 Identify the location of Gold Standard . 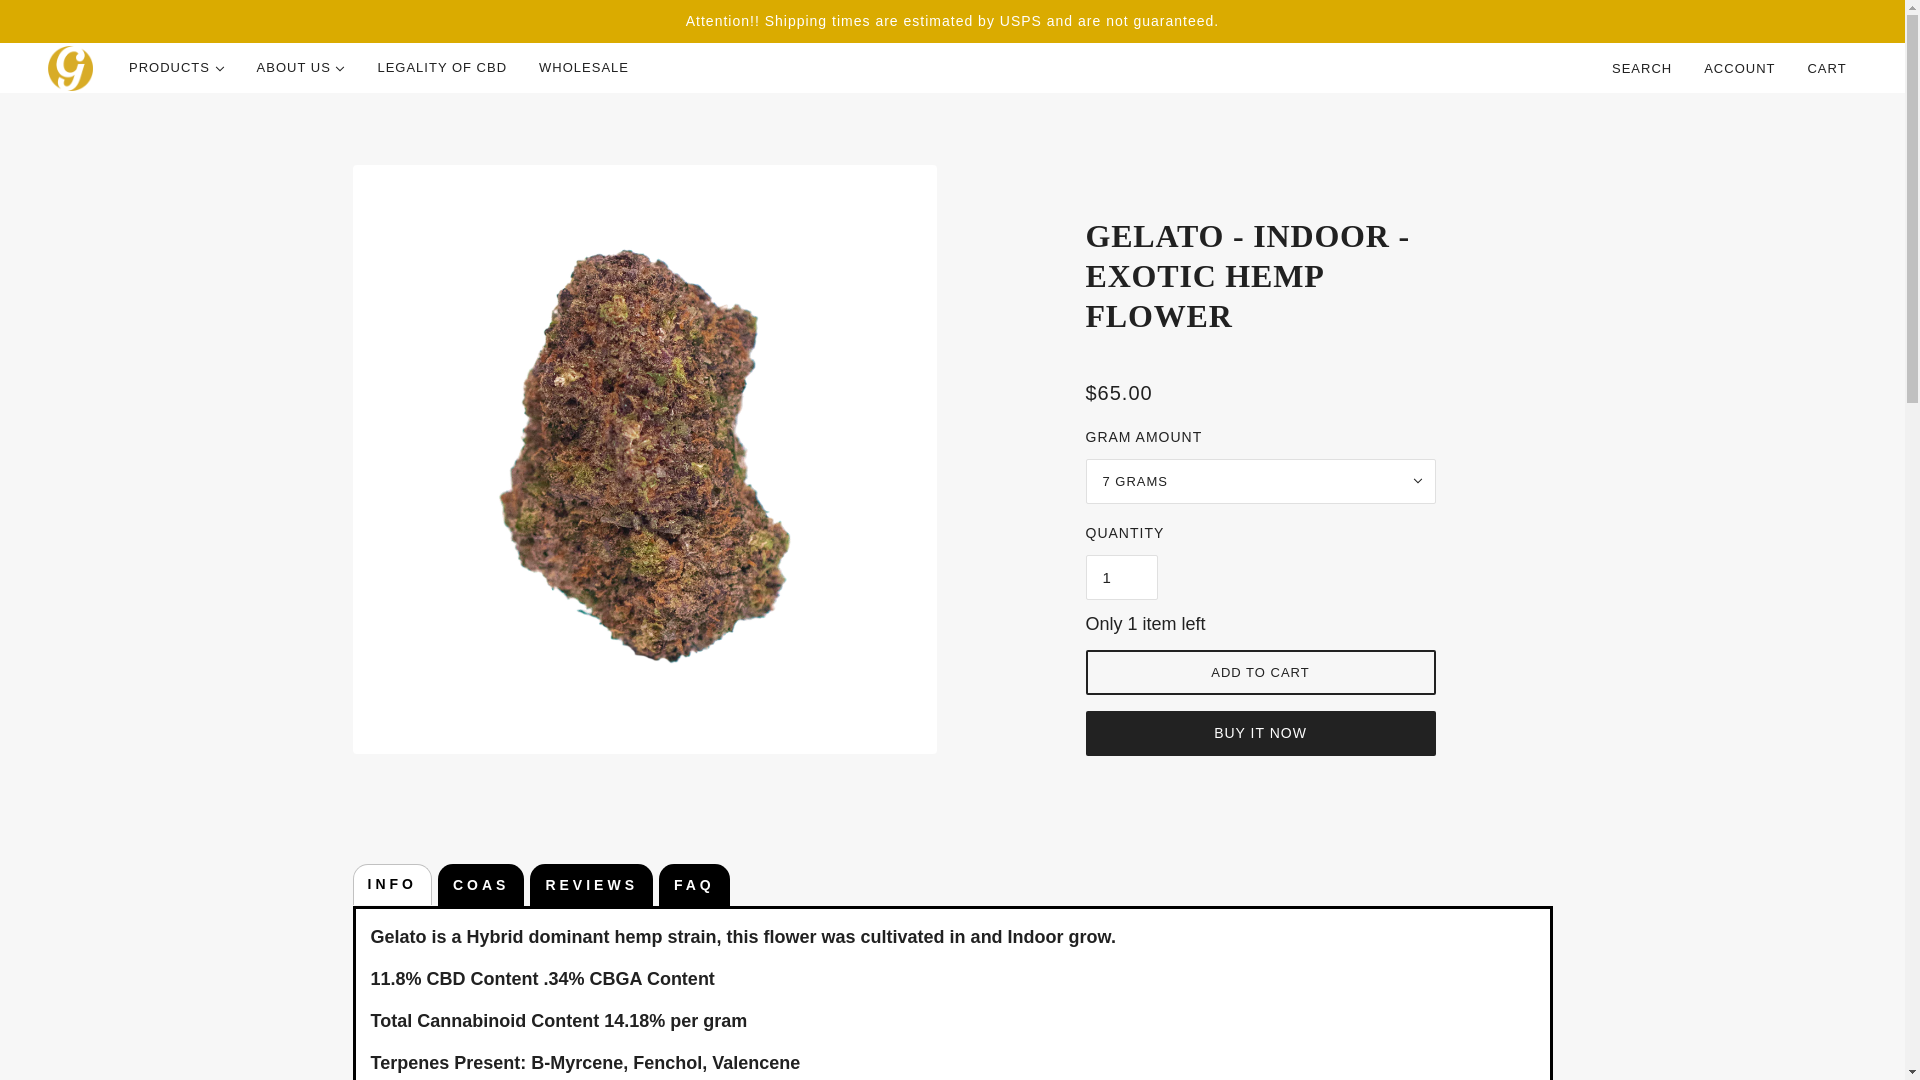
(70, 68).